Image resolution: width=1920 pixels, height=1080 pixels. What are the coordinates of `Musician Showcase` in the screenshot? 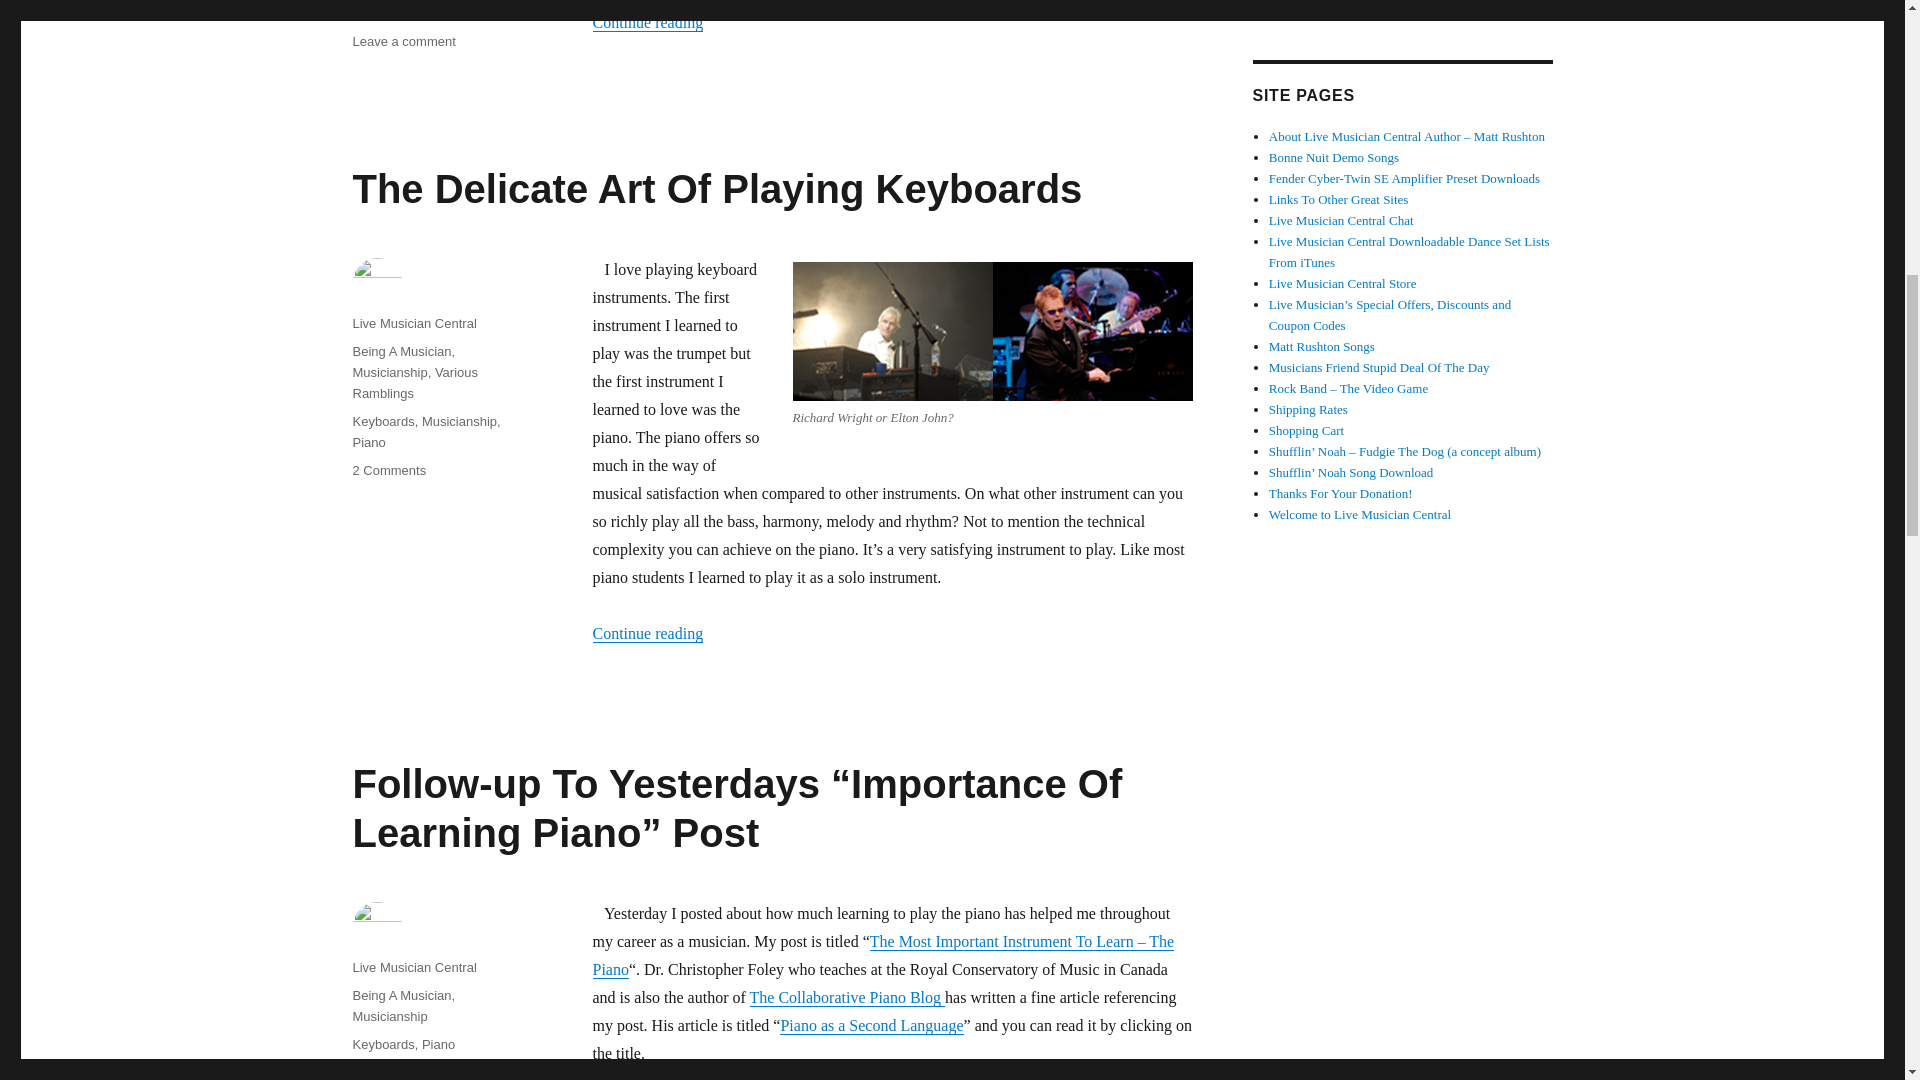 It's located at (401, 351).